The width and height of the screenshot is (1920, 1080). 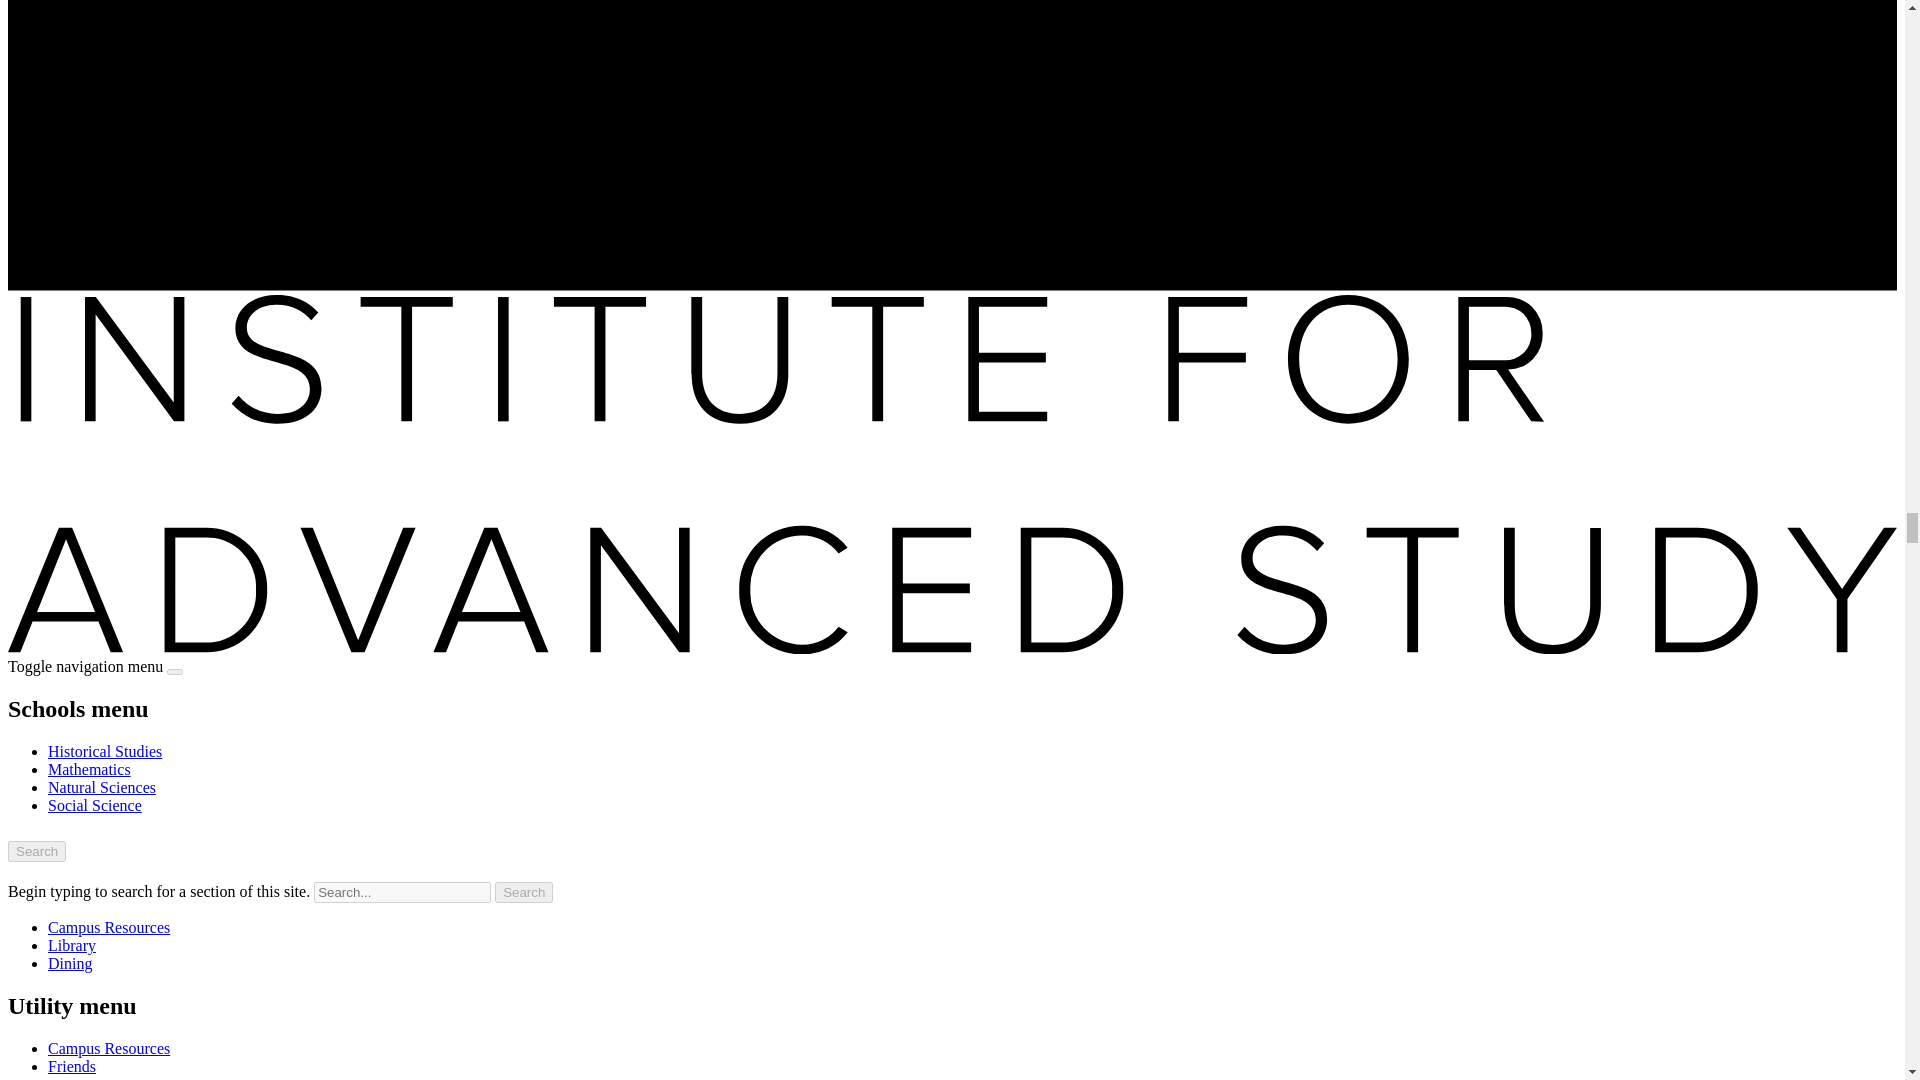 What do you see at coordinates (72, 945) in the screenshot?
I see `Library` at bounding box center [72, 945].